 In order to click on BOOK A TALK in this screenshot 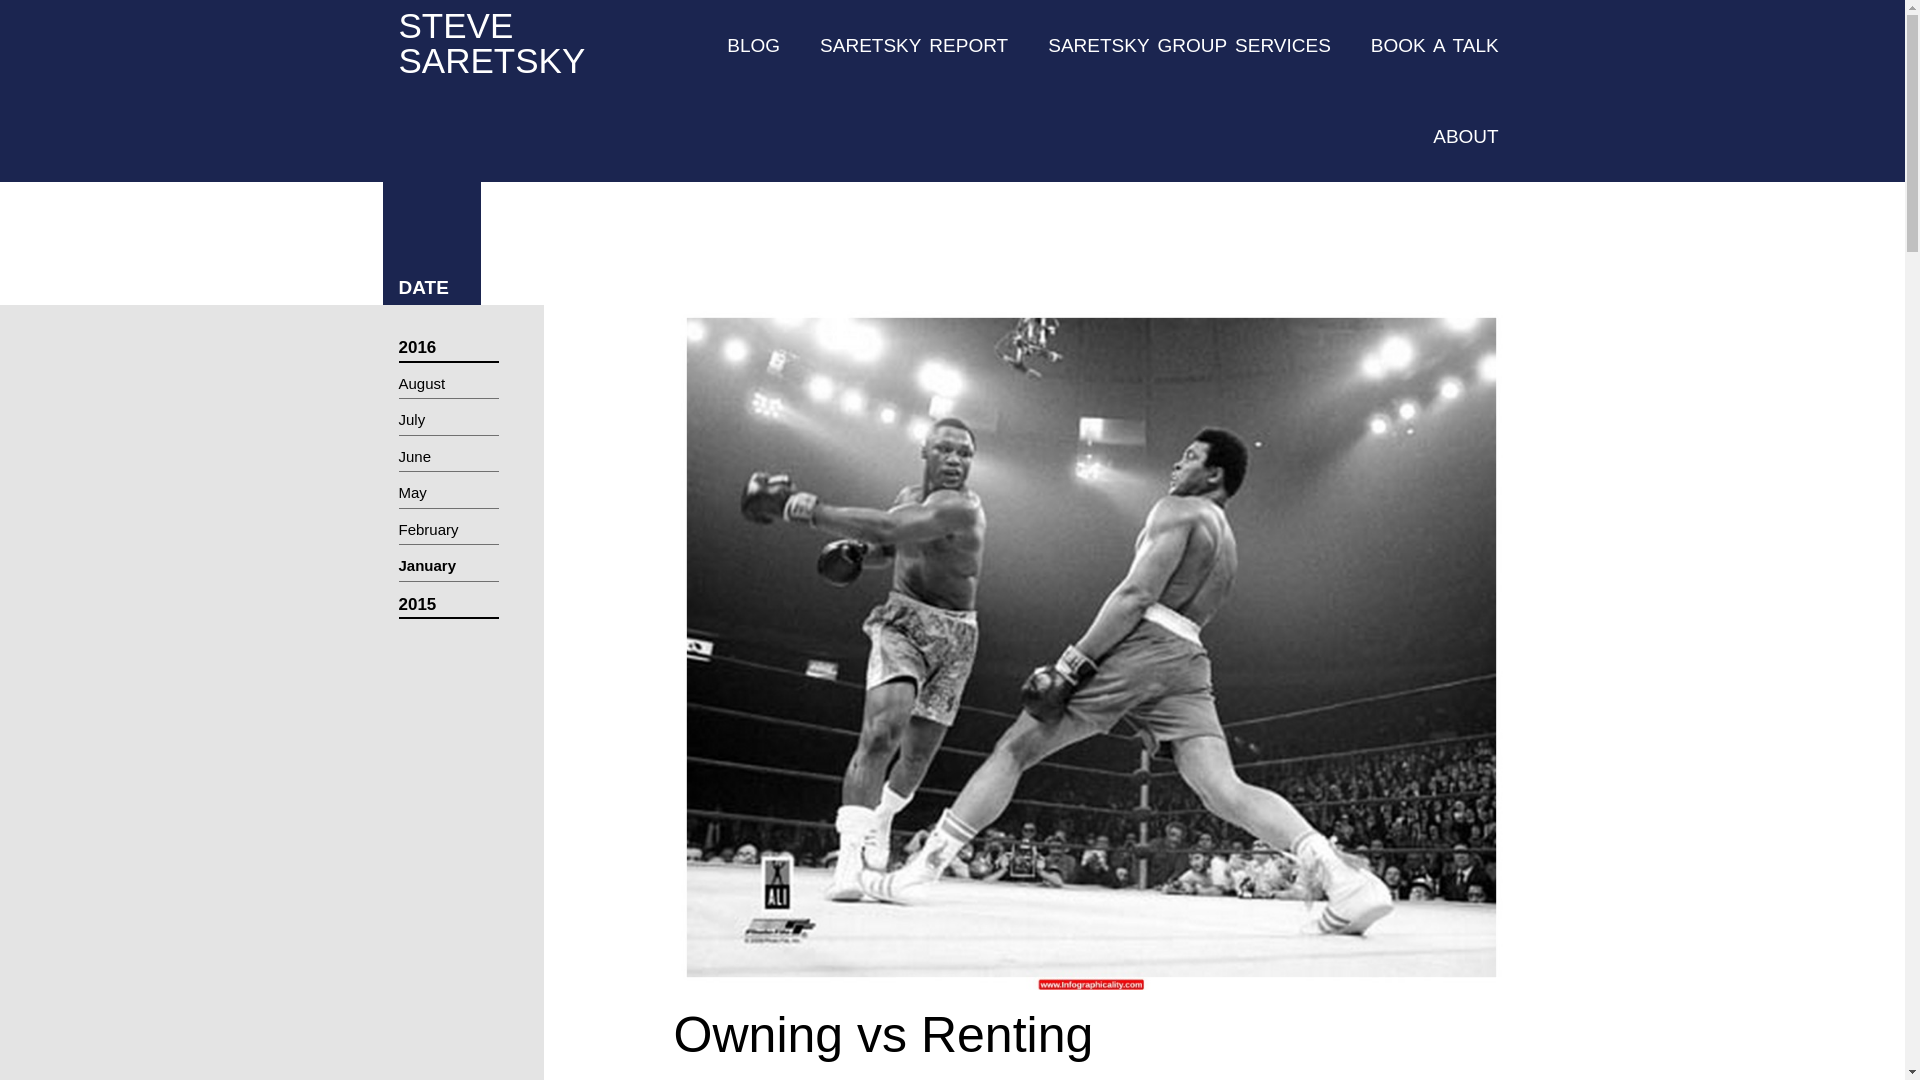, I will do `click(1189, 45)`.